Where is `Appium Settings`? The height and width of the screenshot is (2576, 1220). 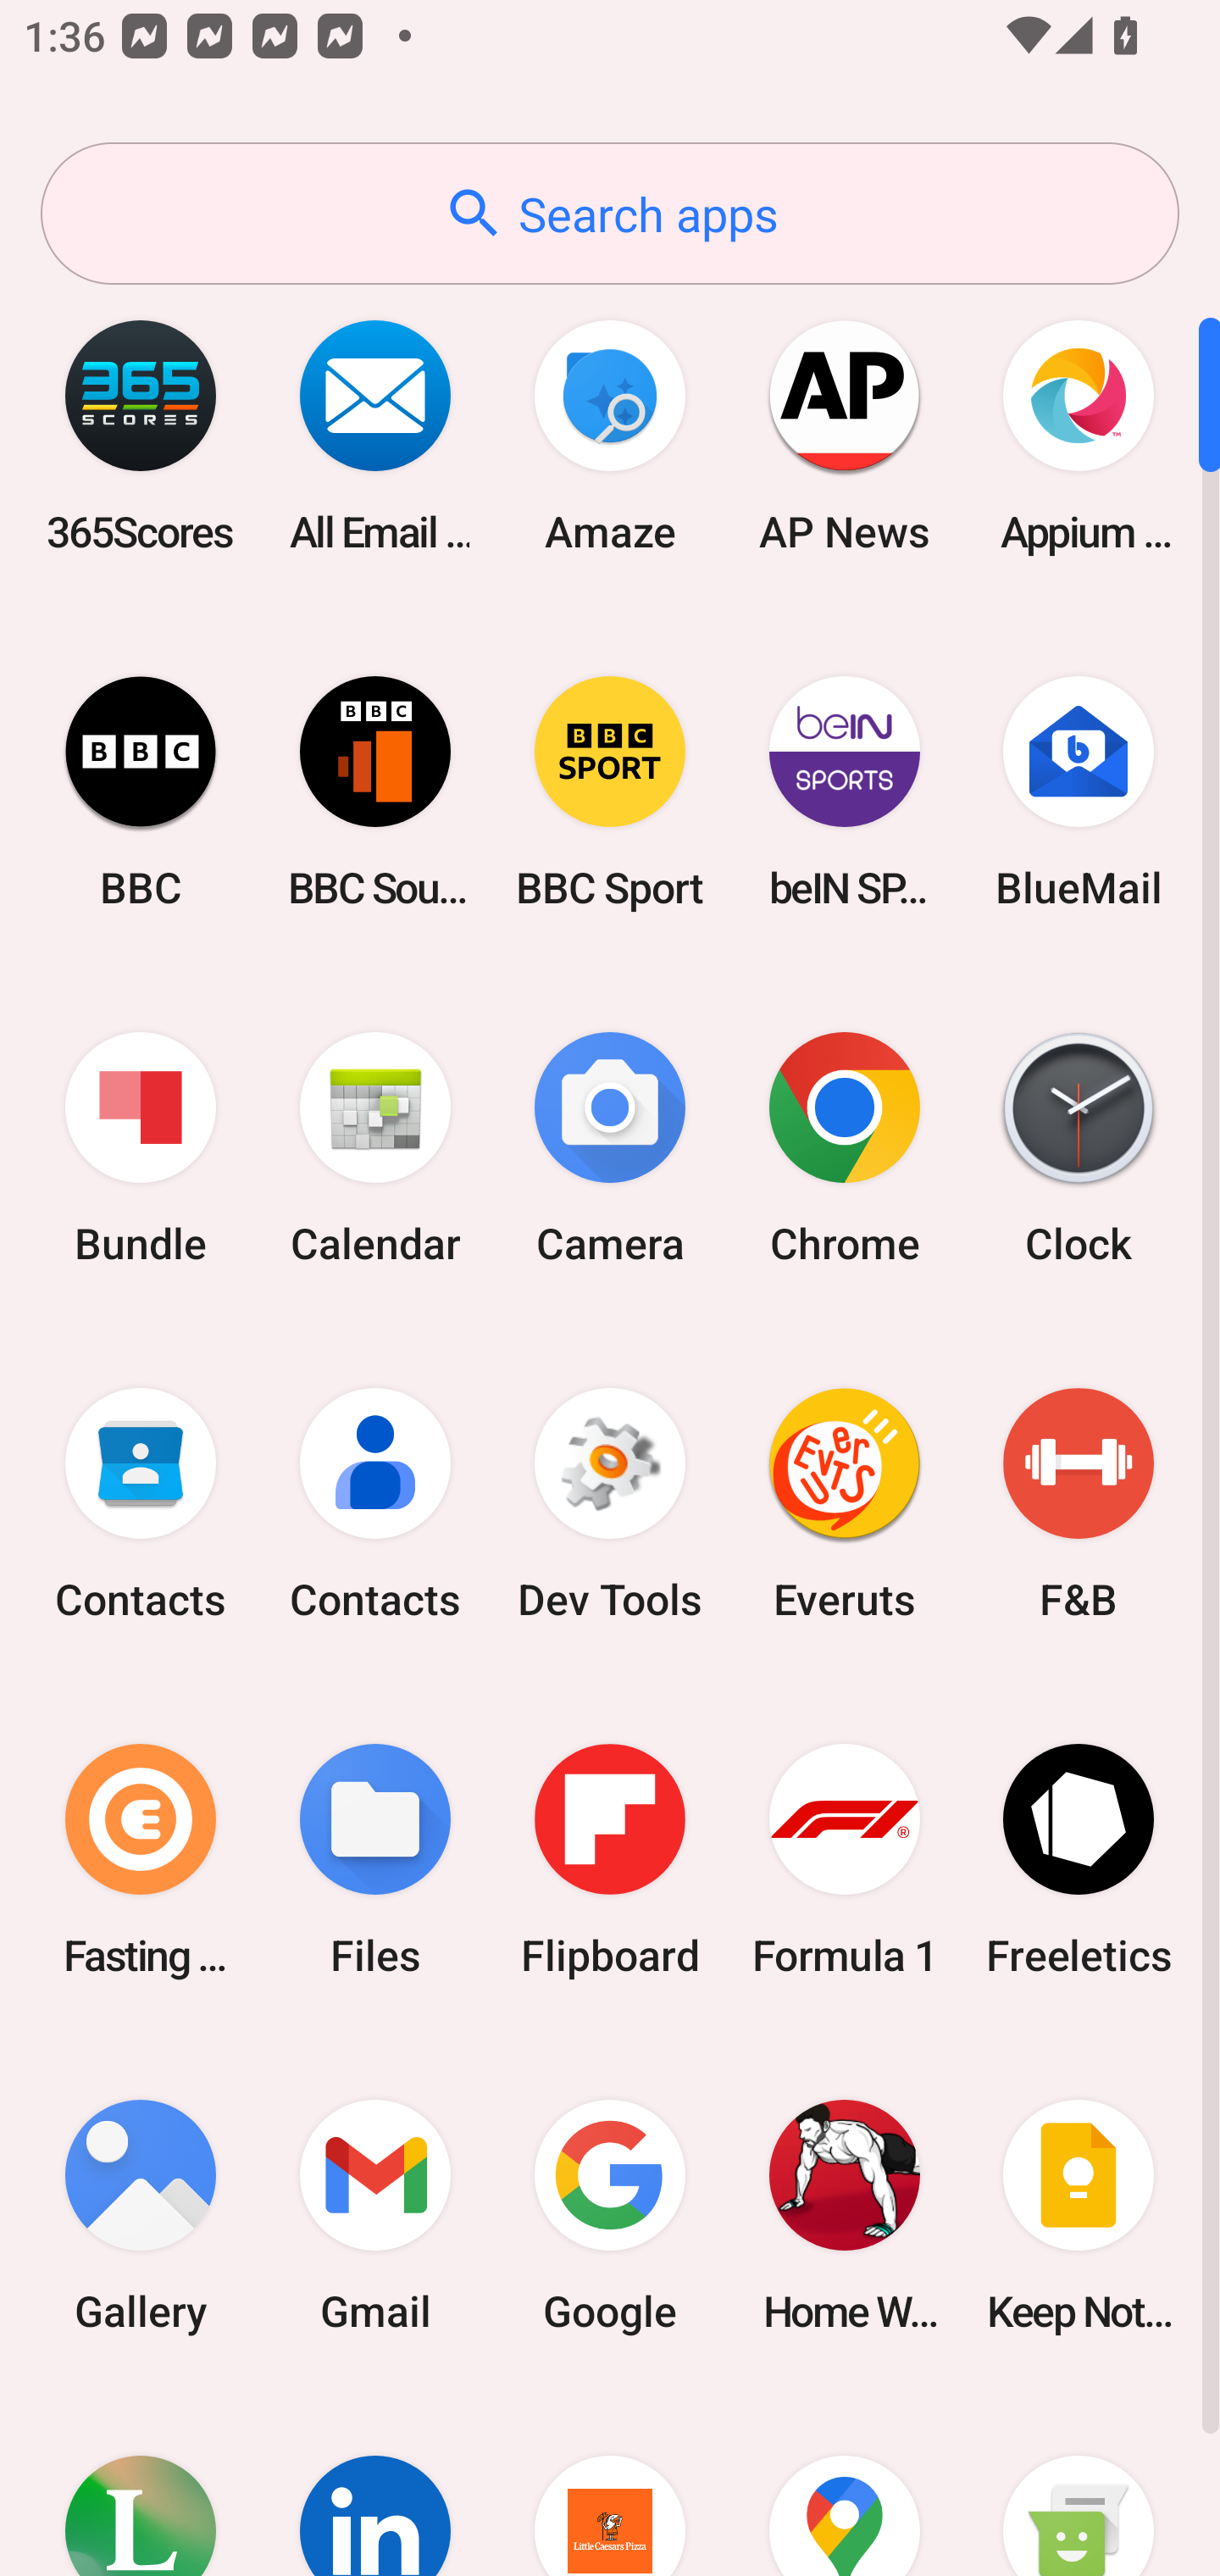
Appium Settings is located at coordinates (1079, 436).